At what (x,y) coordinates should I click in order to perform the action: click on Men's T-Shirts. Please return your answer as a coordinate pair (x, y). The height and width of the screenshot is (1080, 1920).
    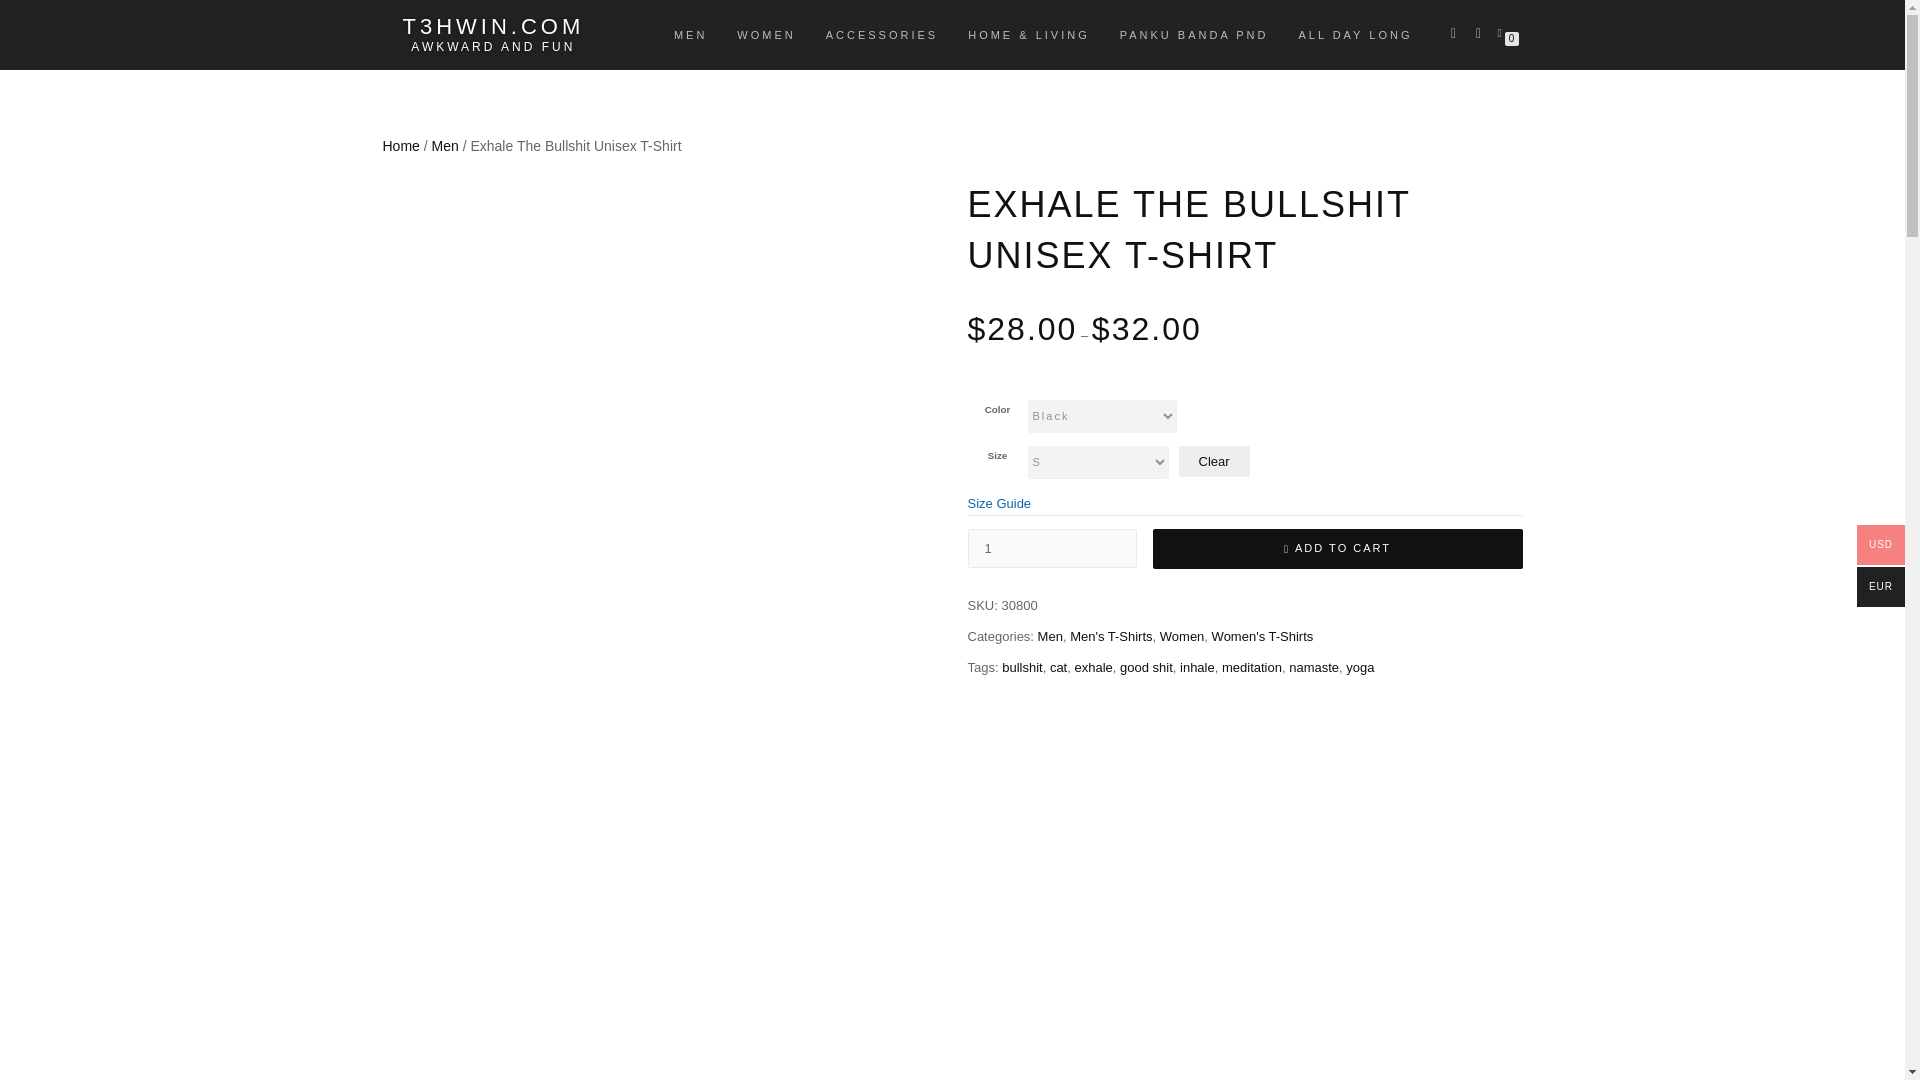
    Looking at the image, I should click on (1110, 636).